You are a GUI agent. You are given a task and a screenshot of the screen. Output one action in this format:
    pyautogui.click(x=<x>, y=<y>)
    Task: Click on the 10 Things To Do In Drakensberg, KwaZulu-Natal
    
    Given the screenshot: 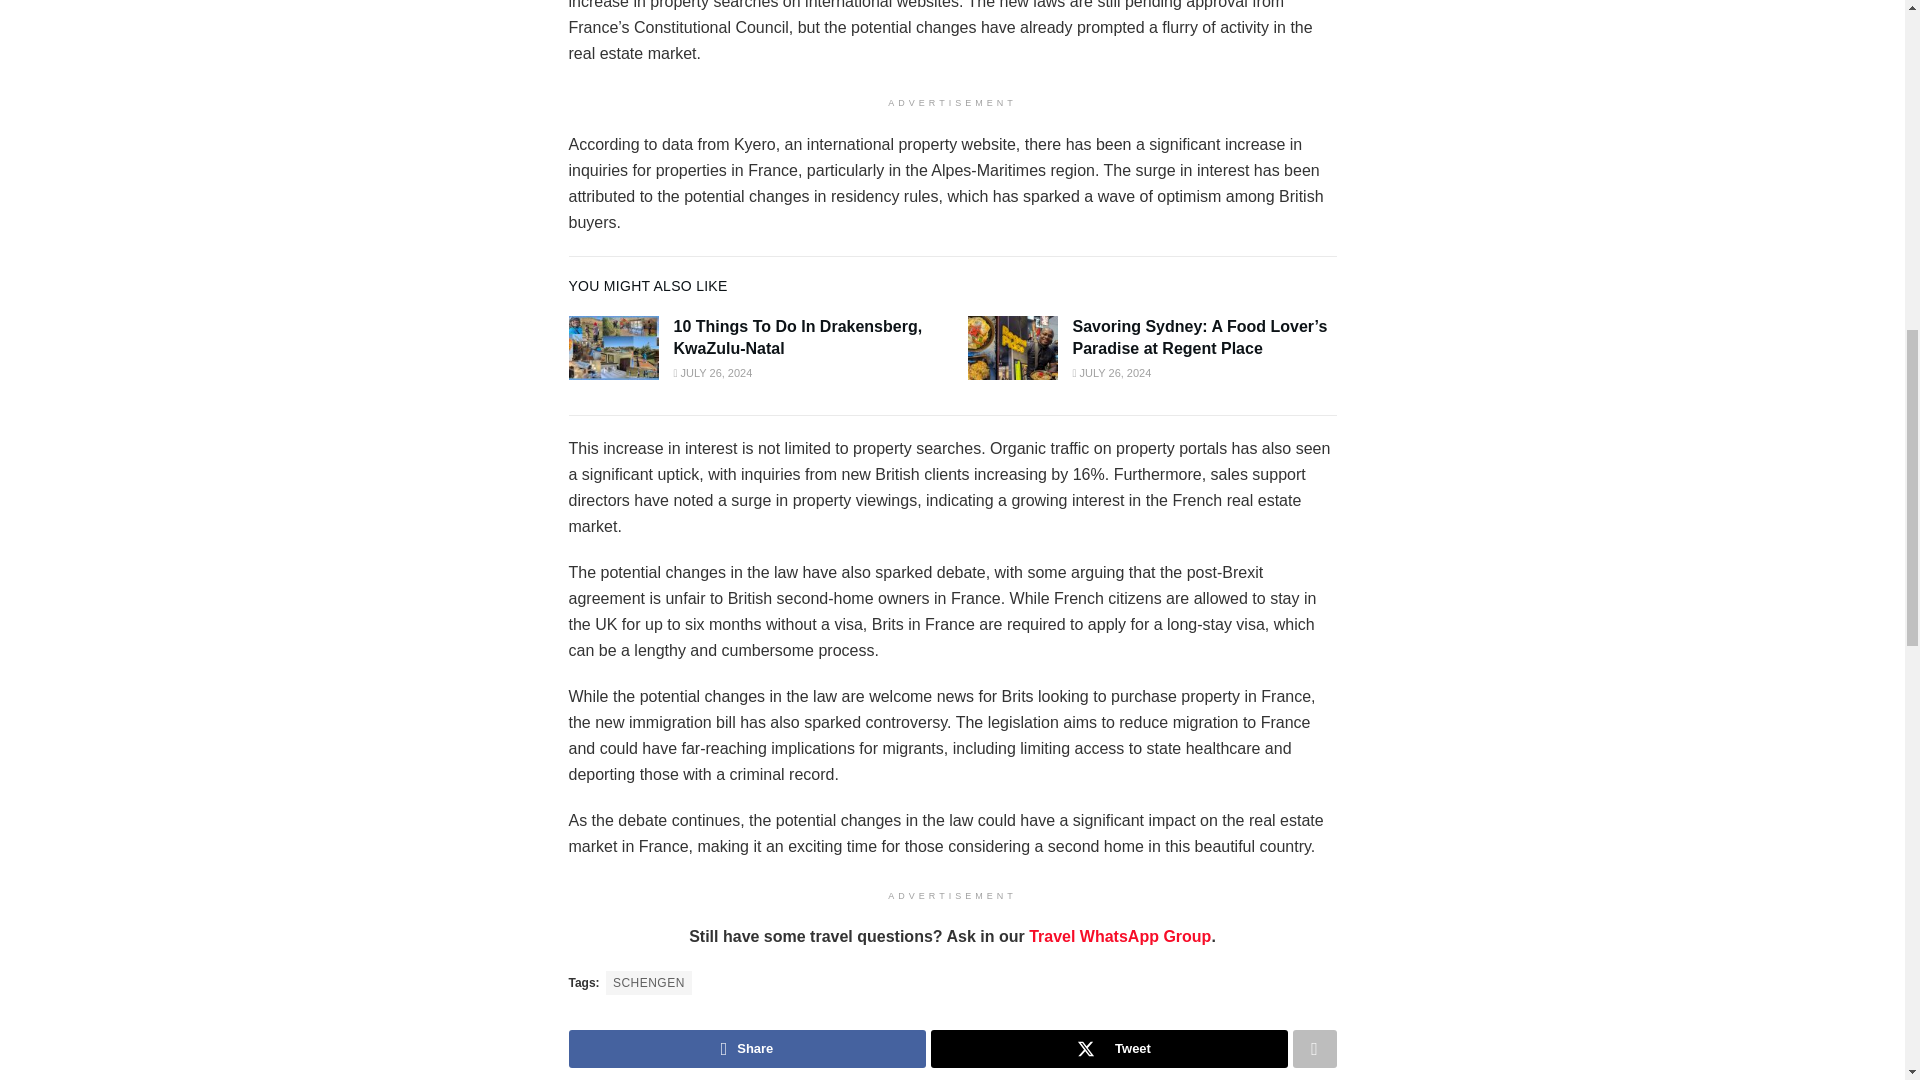 What is the action you would take?
    pyautogui.click(x=798, y=337)
    